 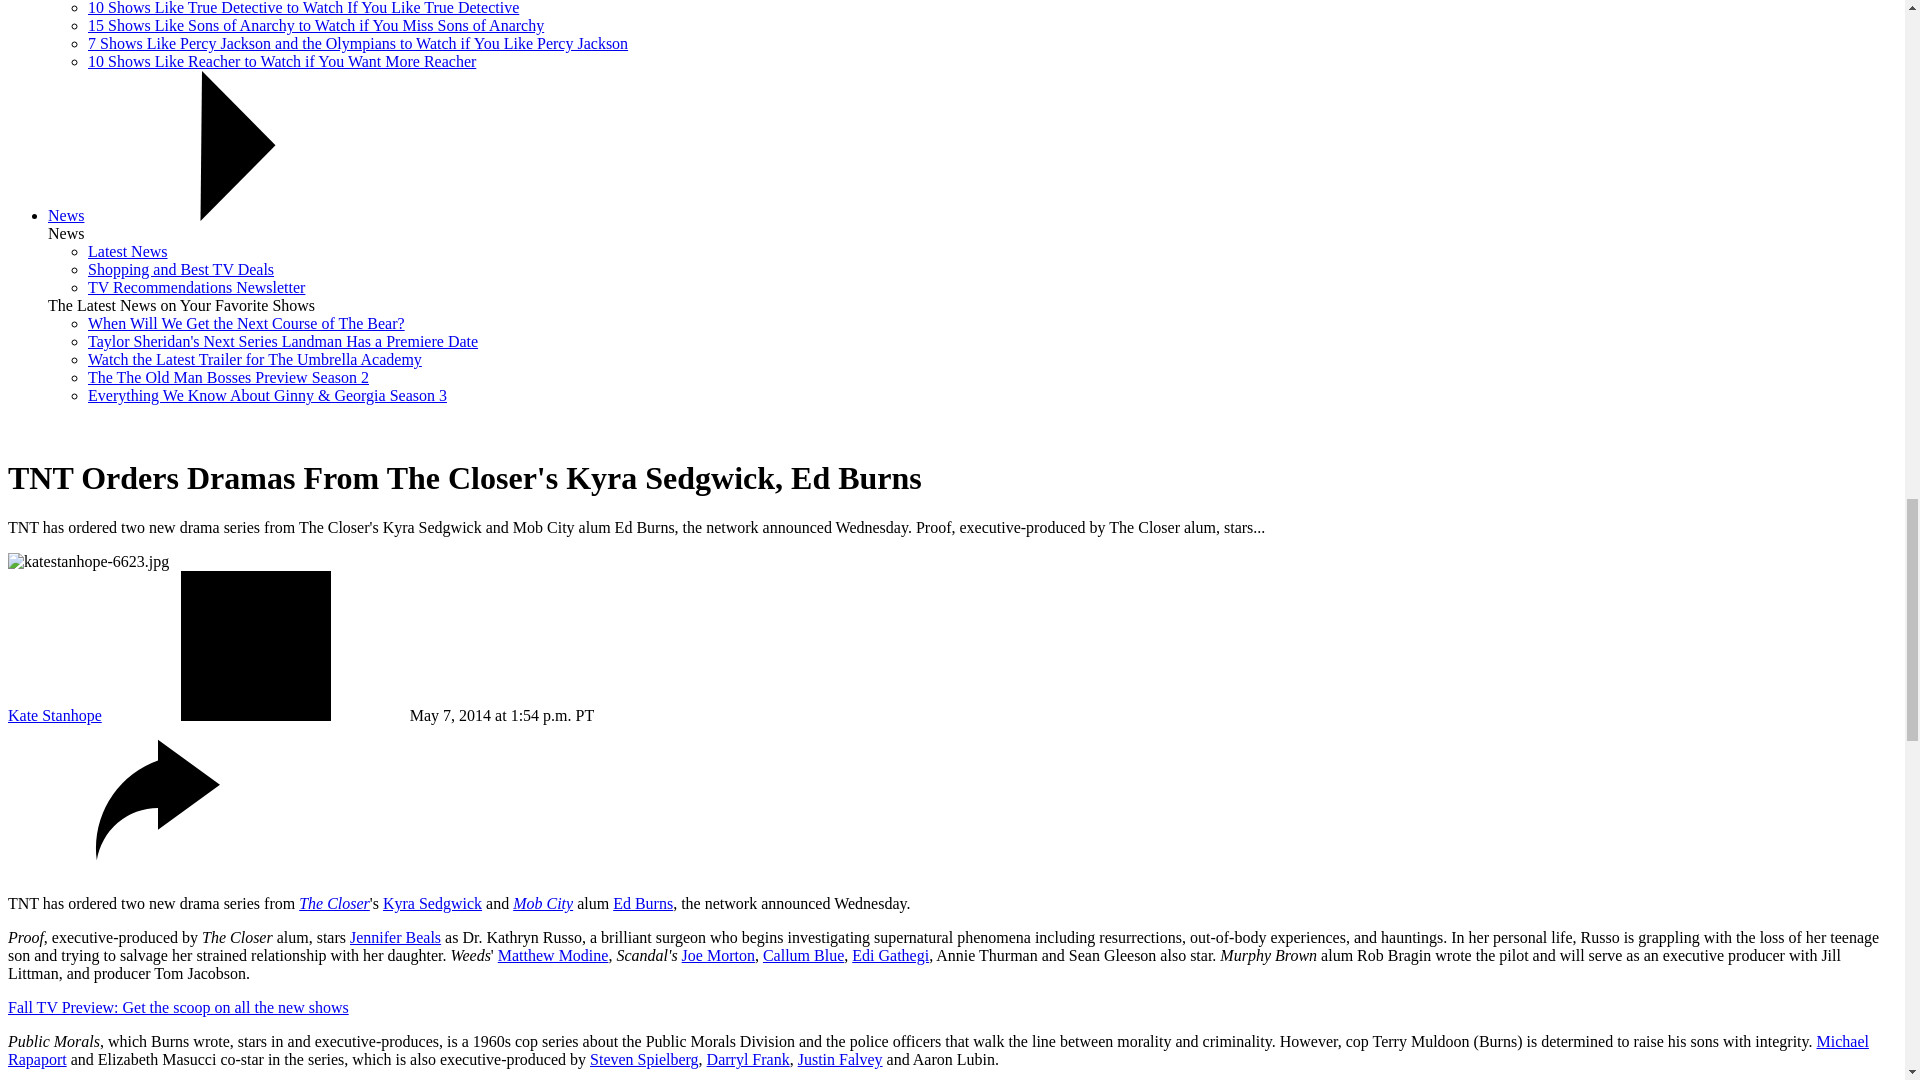 What do you see at coordinates (196, 286) in the screenshot?
I see `TV Recommendations Newsletter` at bounding box center [196, 286].